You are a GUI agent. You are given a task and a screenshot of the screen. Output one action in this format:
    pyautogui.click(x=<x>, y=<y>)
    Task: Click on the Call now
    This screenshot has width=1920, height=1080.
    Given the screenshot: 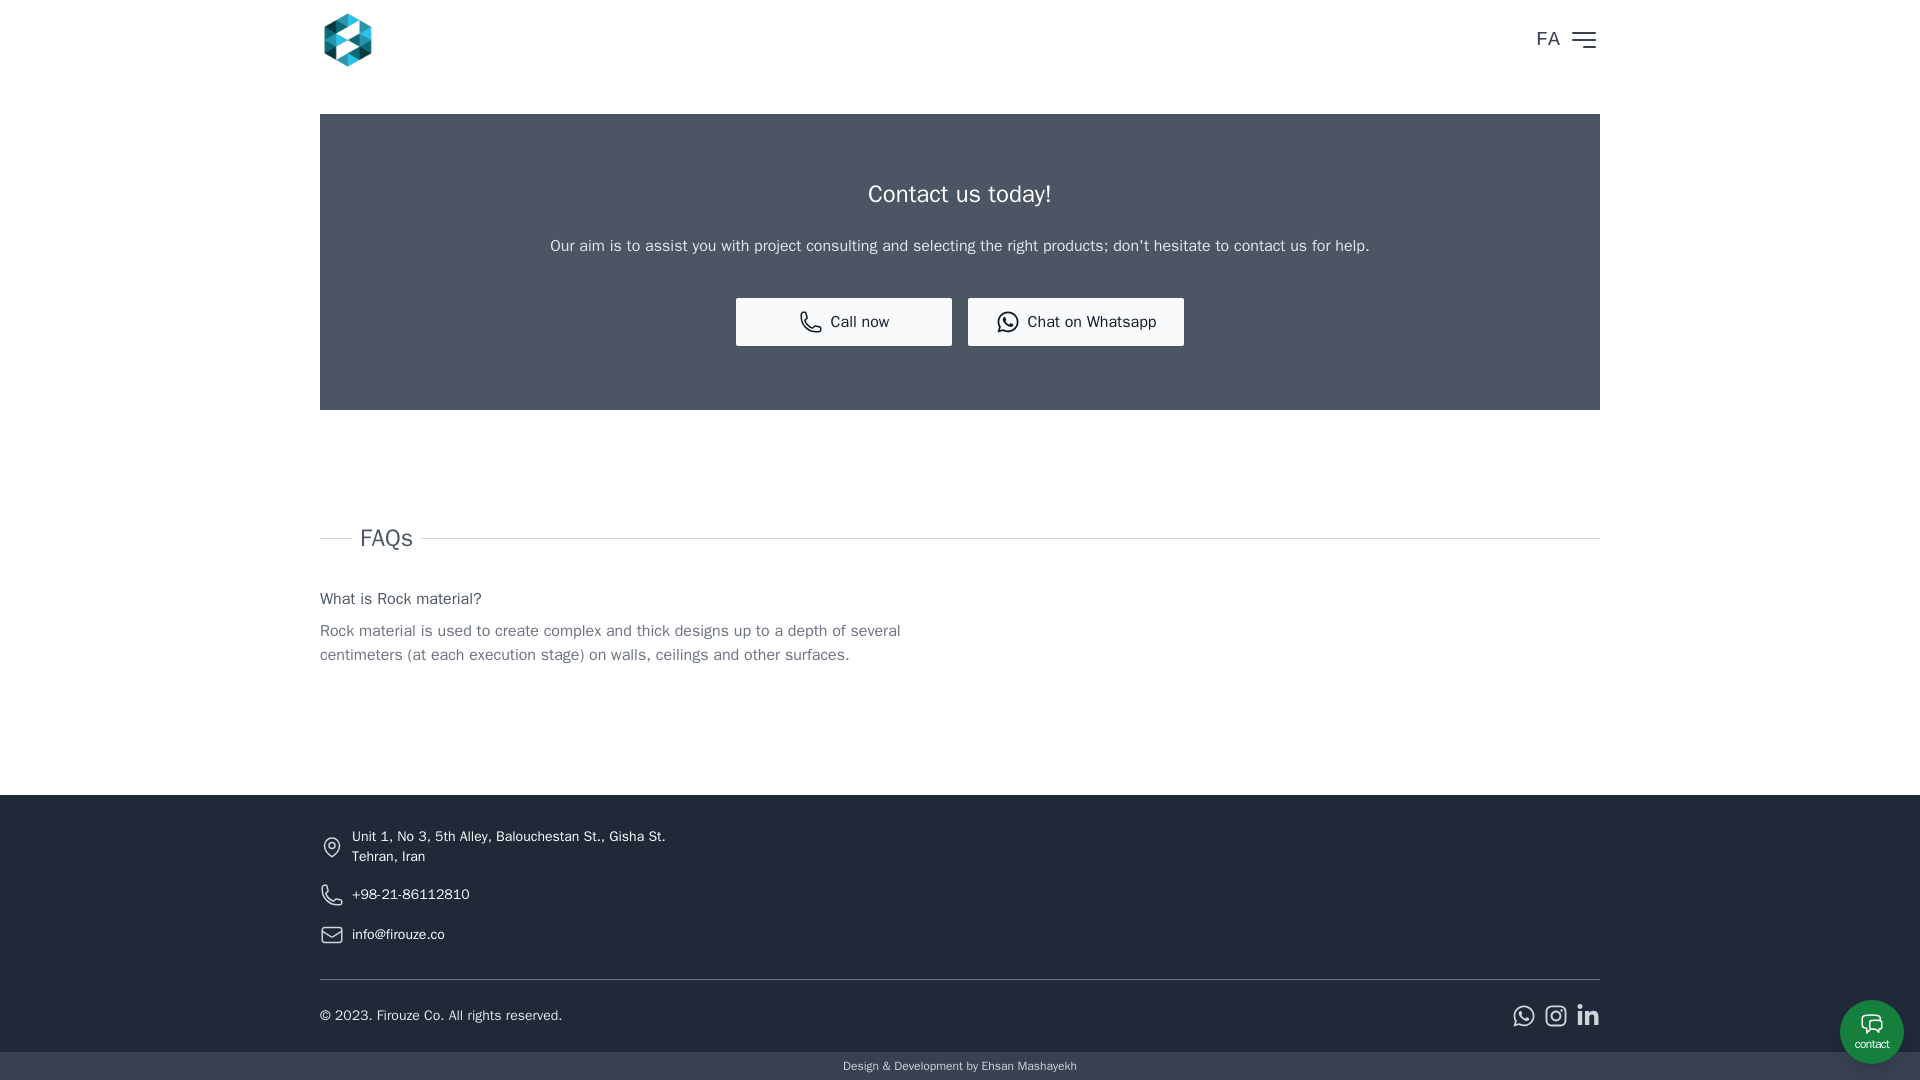 What is the action you would take?
    pyautogui.click(x=844, y=322)
    